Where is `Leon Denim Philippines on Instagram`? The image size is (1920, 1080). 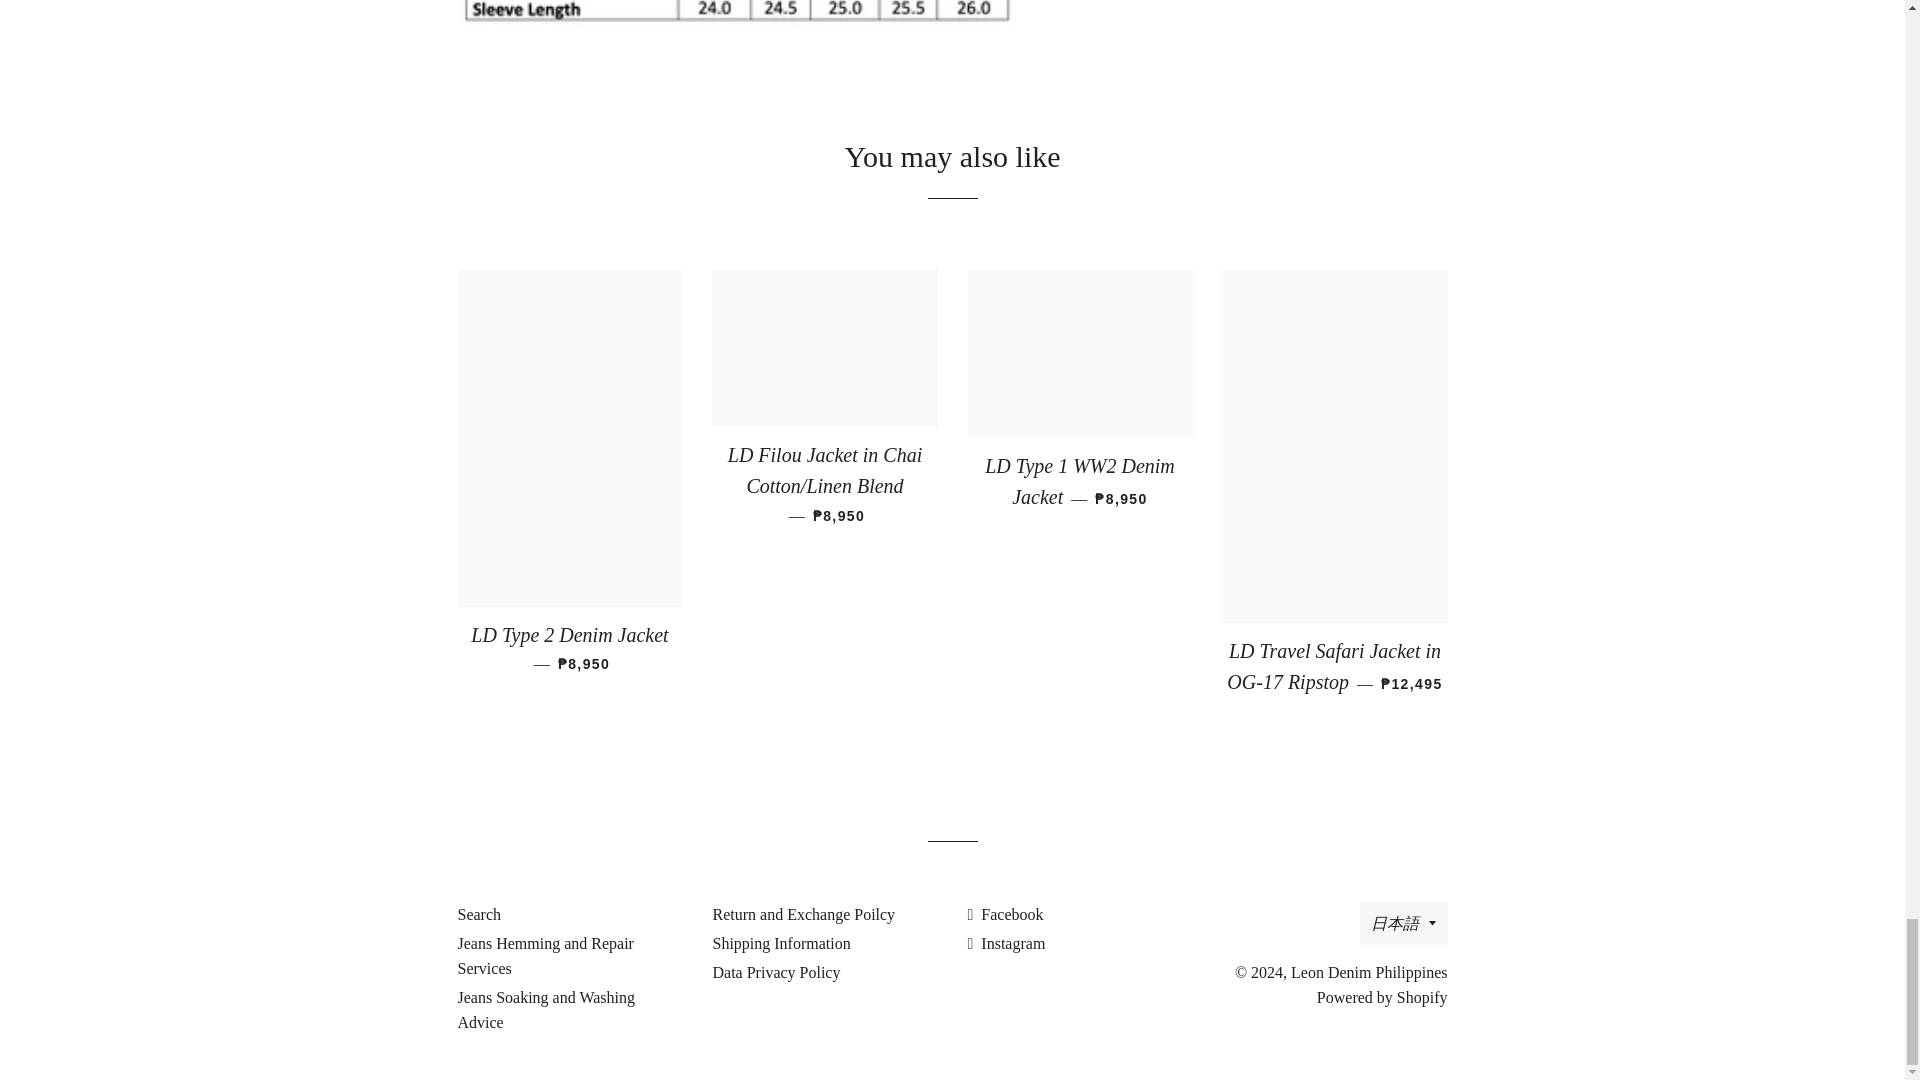
Leon Denim Philippines on Instagram is located at coordinates (1006, 943).